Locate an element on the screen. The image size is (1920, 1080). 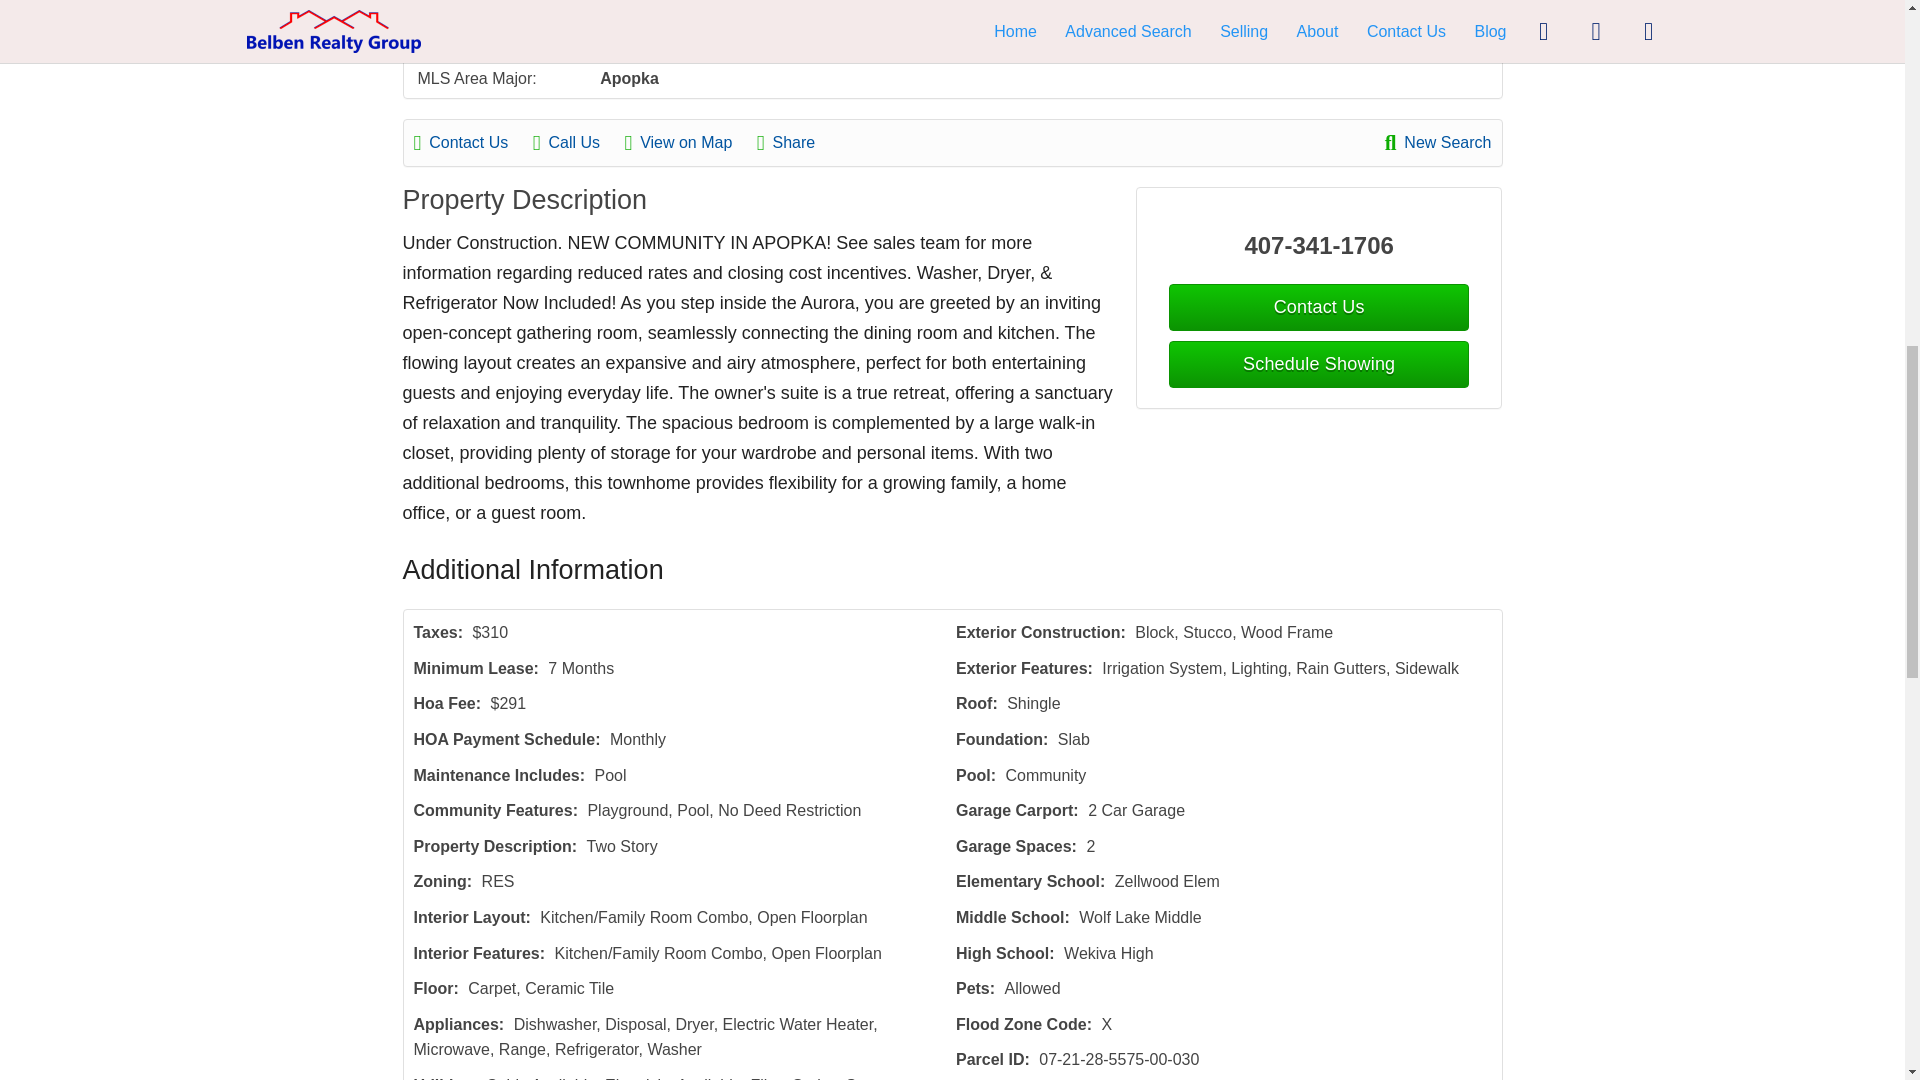
Call Us is located at coordinates (576, 142).